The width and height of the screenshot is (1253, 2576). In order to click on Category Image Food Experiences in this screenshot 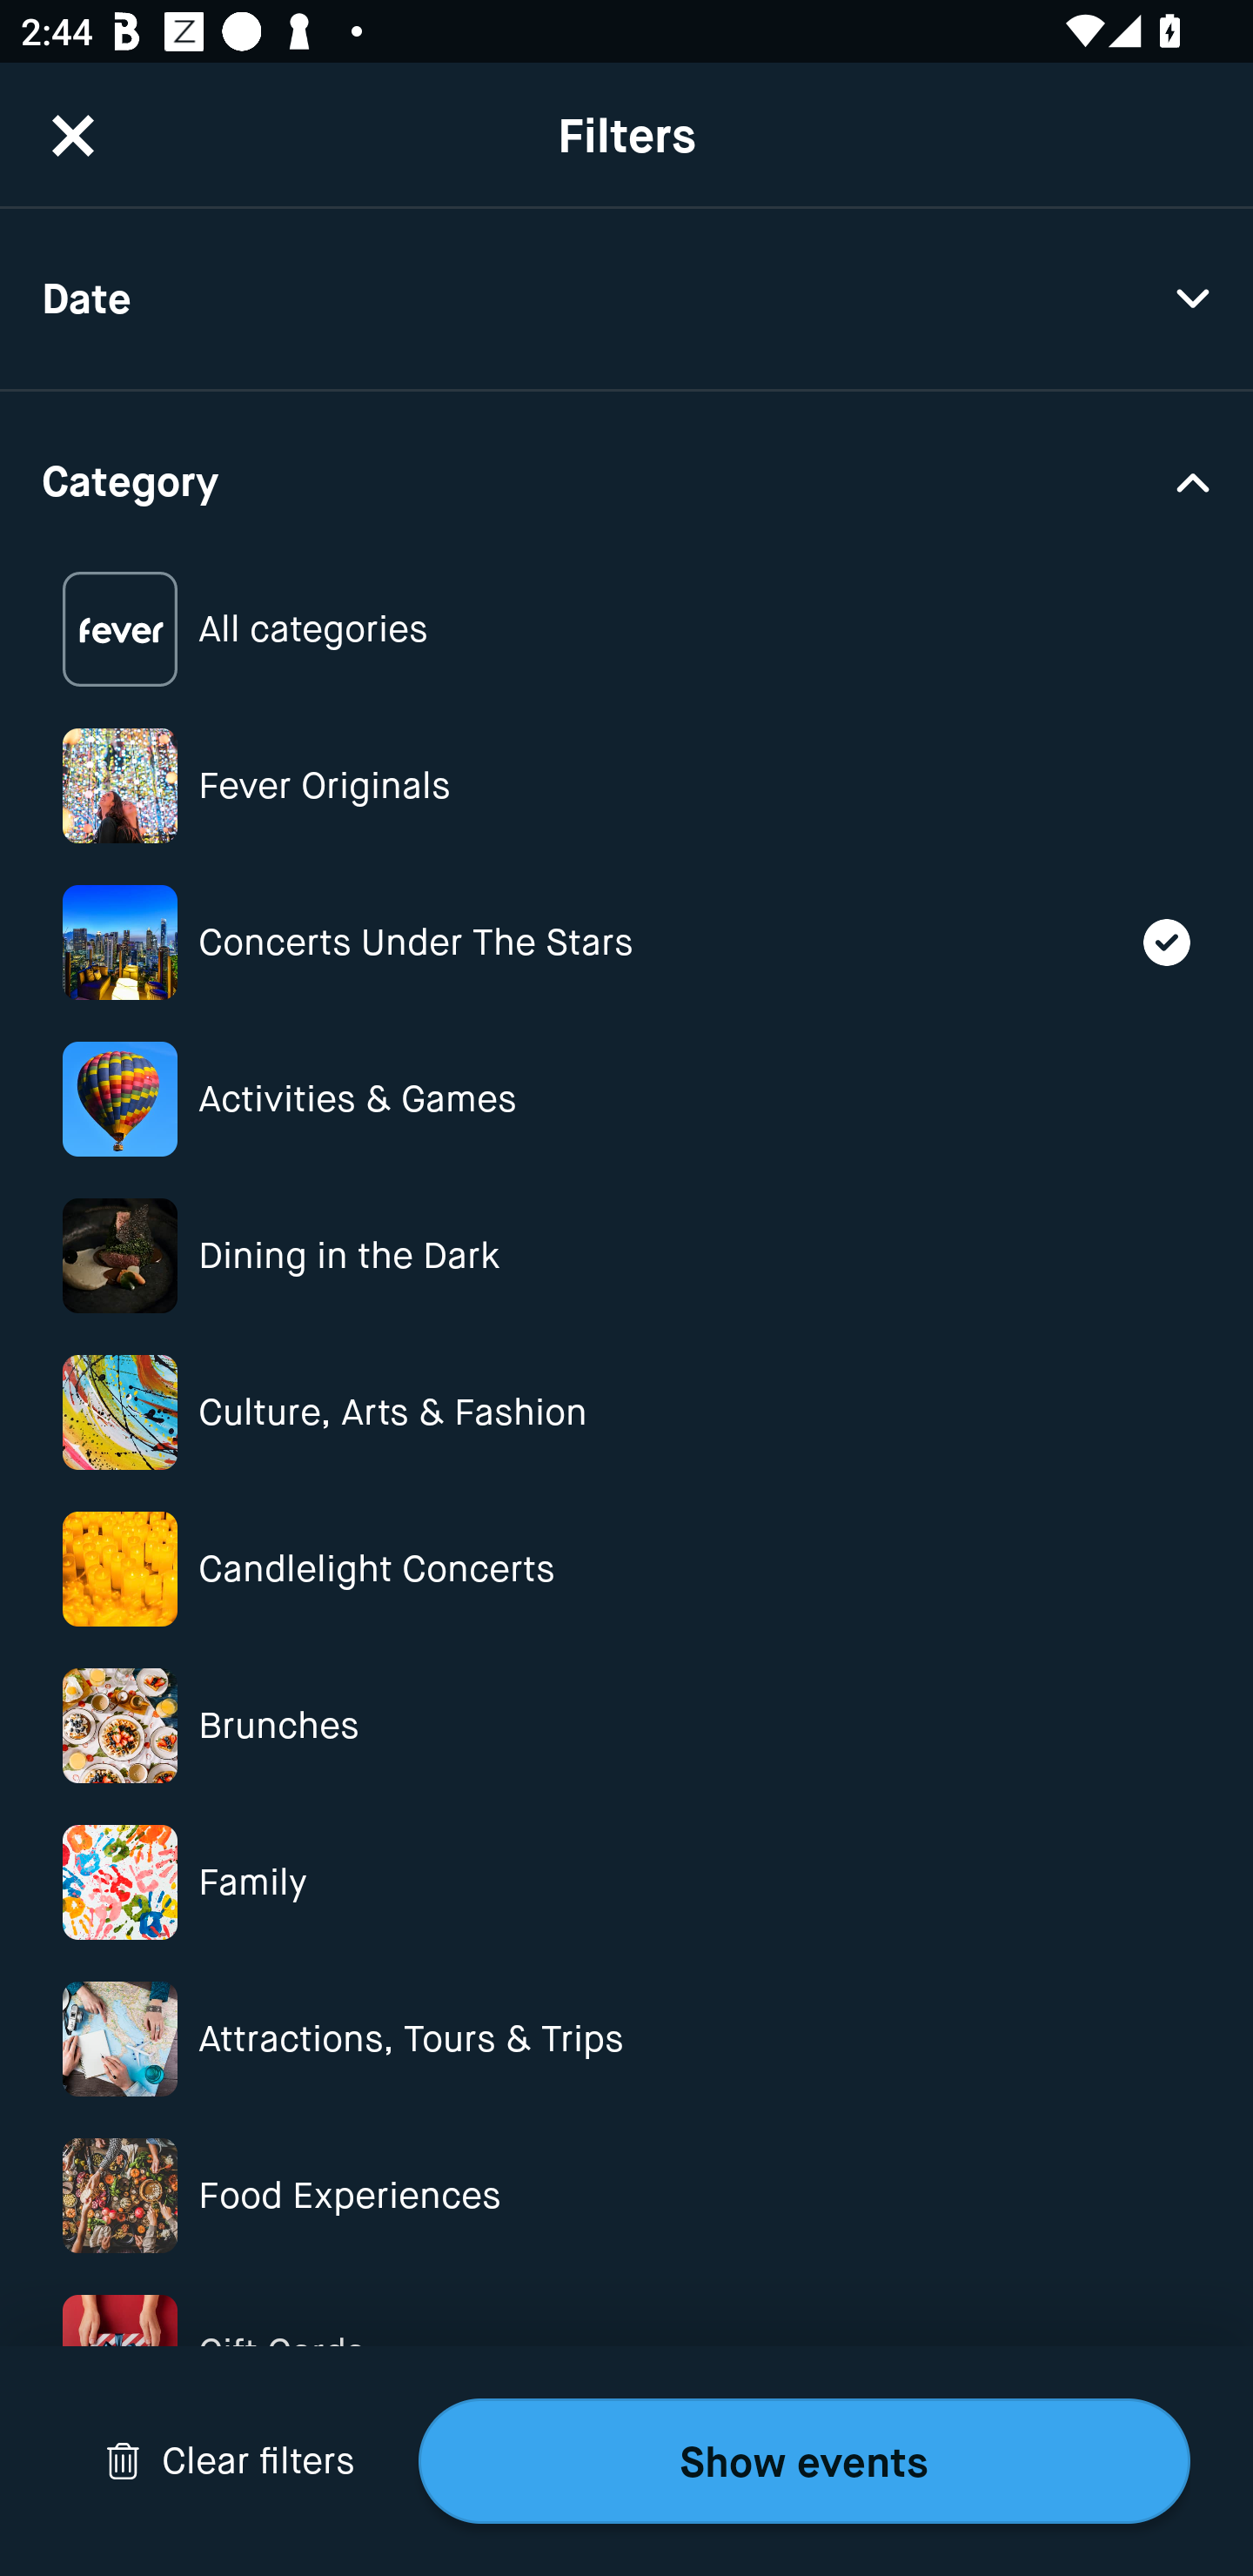, I will do `click(626, 2195)`.